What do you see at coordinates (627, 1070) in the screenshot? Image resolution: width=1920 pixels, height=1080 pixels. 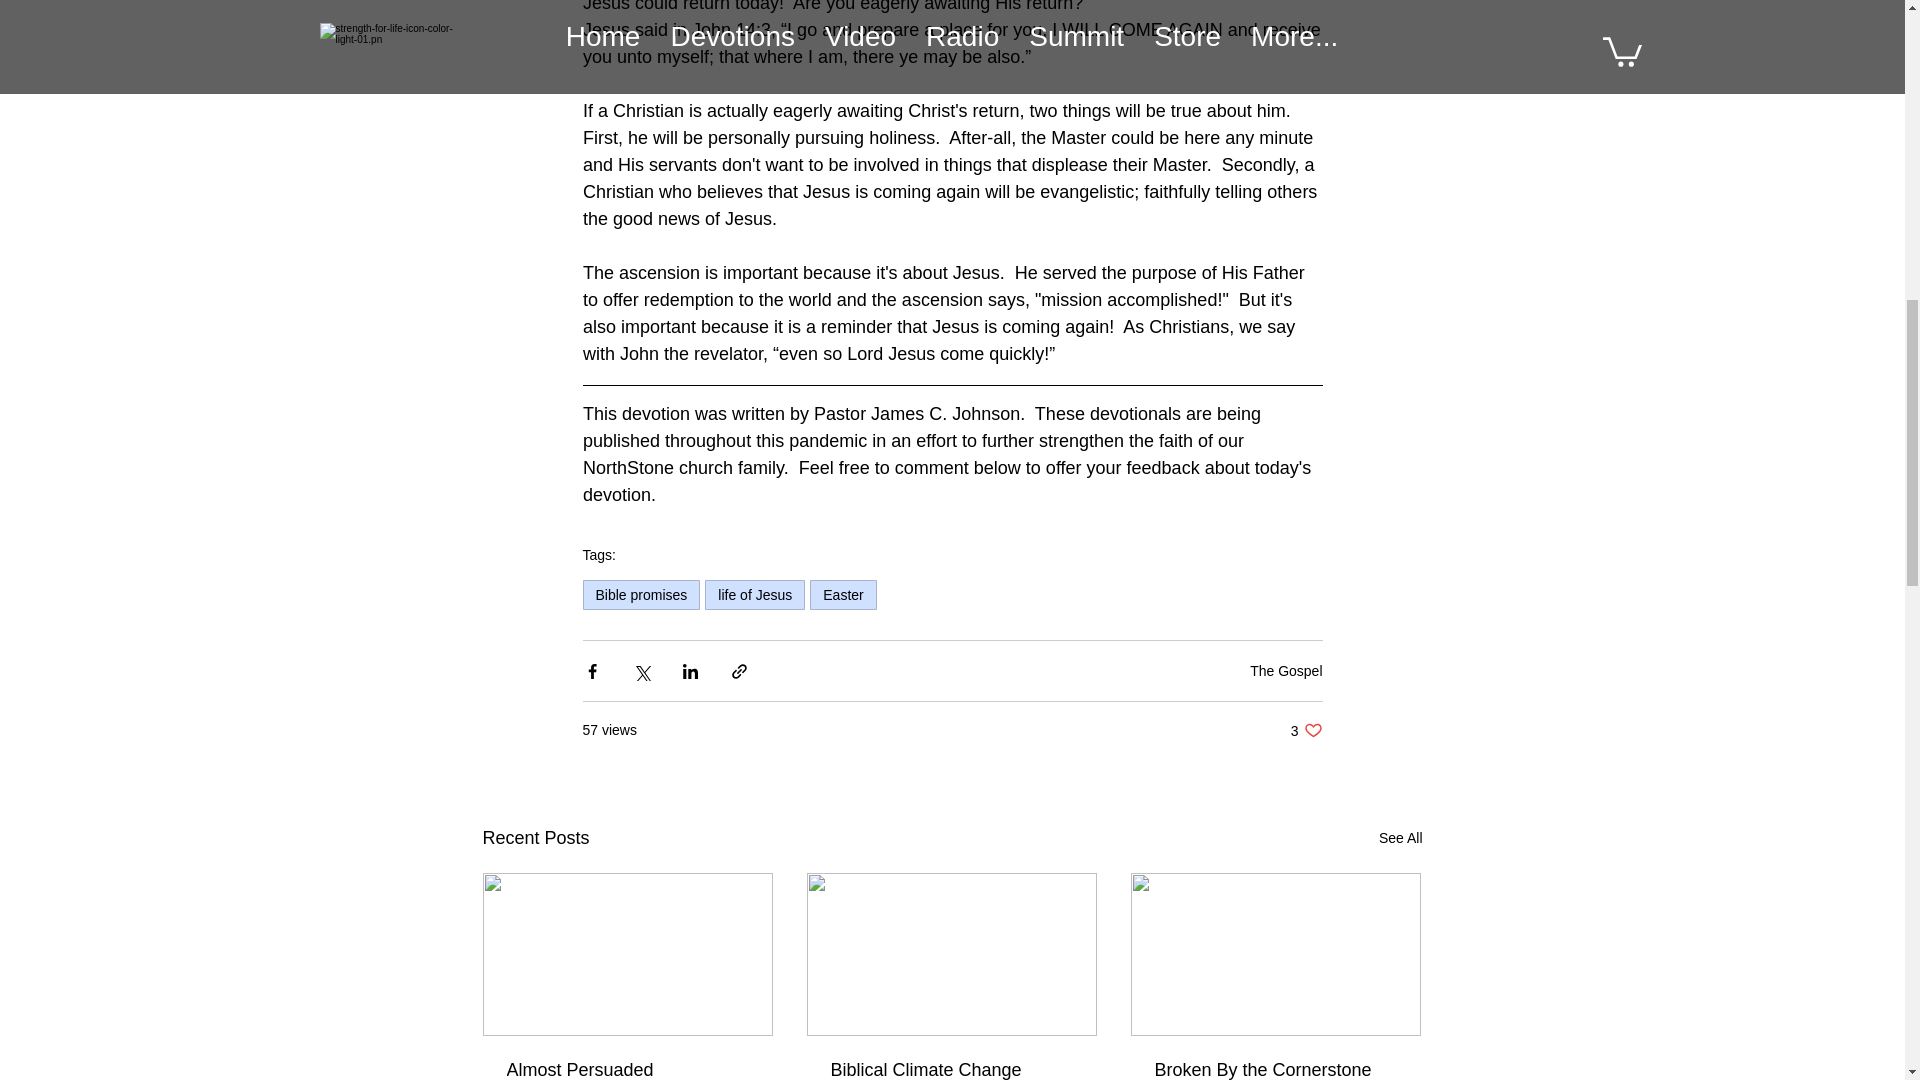 I see `Almost Persuaded` at bounding box center [627, 1070].